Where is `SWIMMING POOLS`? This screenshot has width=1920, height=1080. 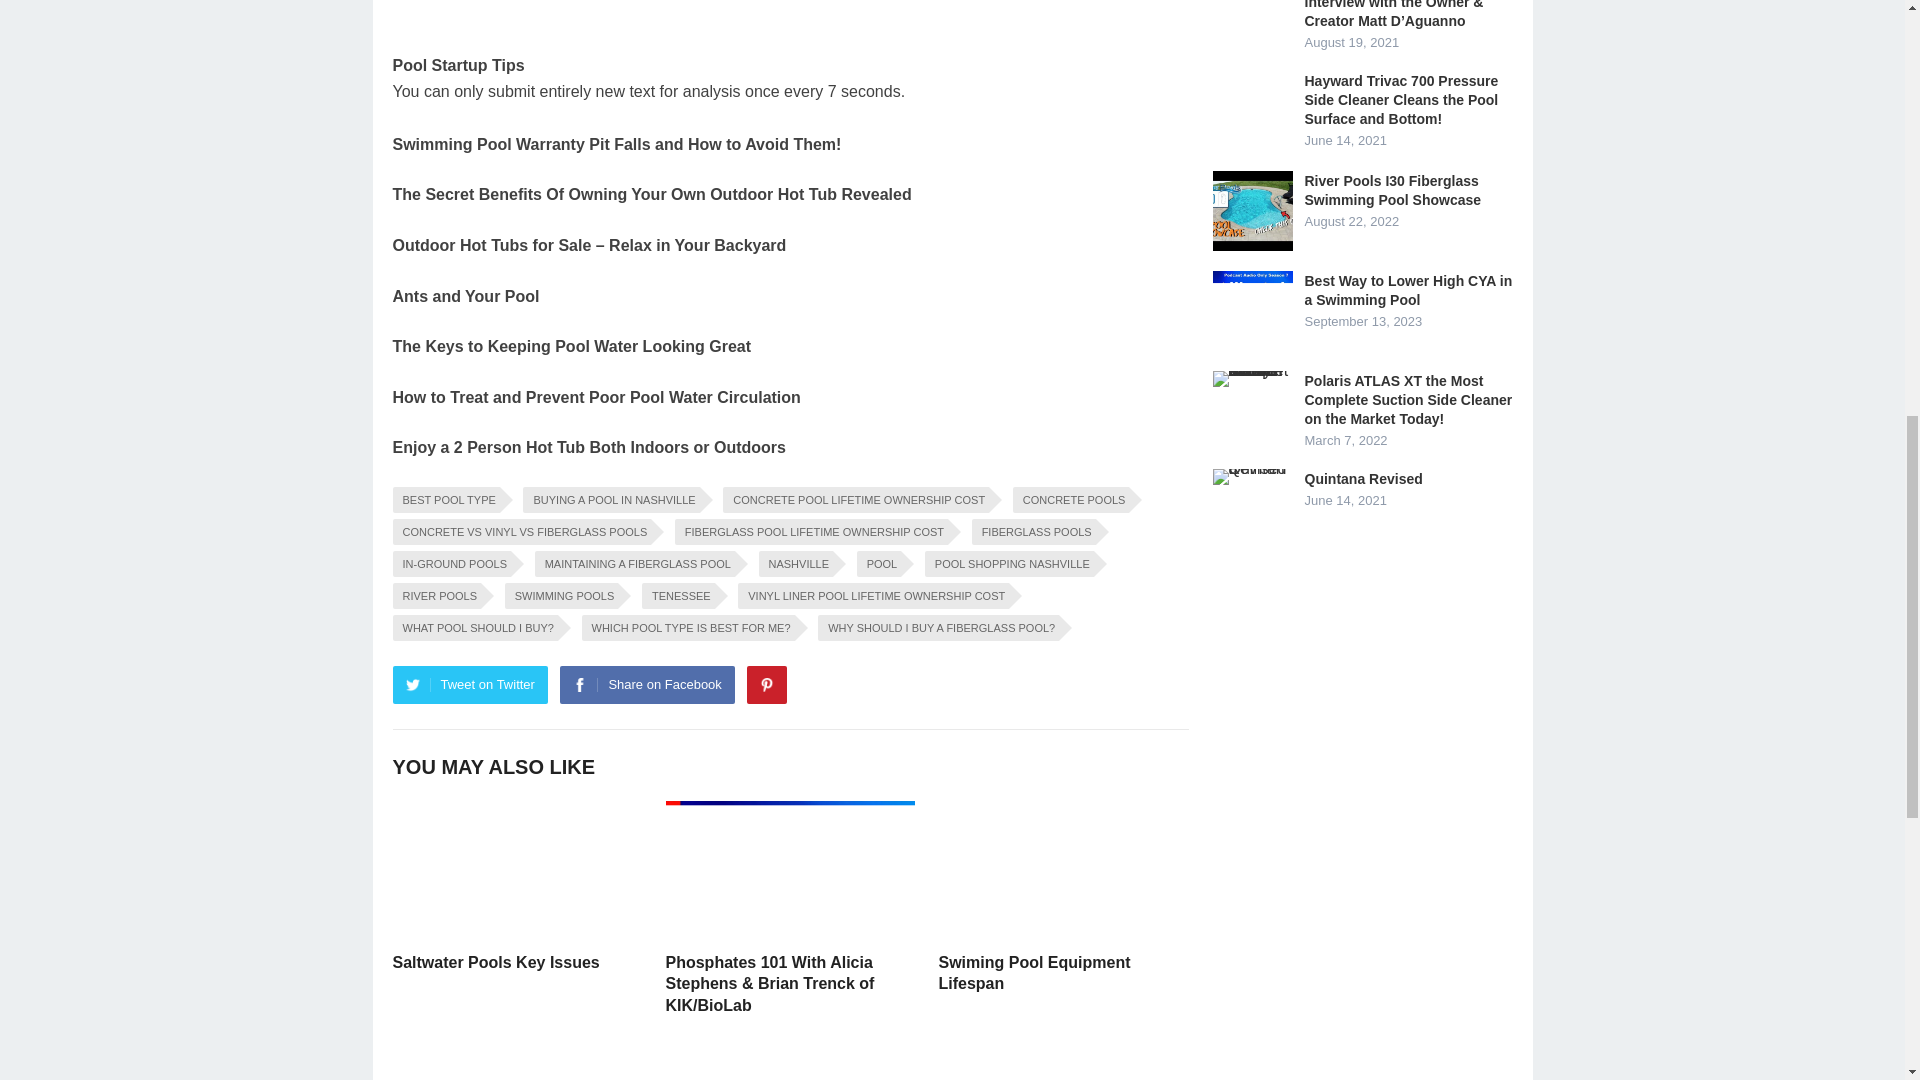
SWIMMING POOLS is located at coordinates (561, 596).